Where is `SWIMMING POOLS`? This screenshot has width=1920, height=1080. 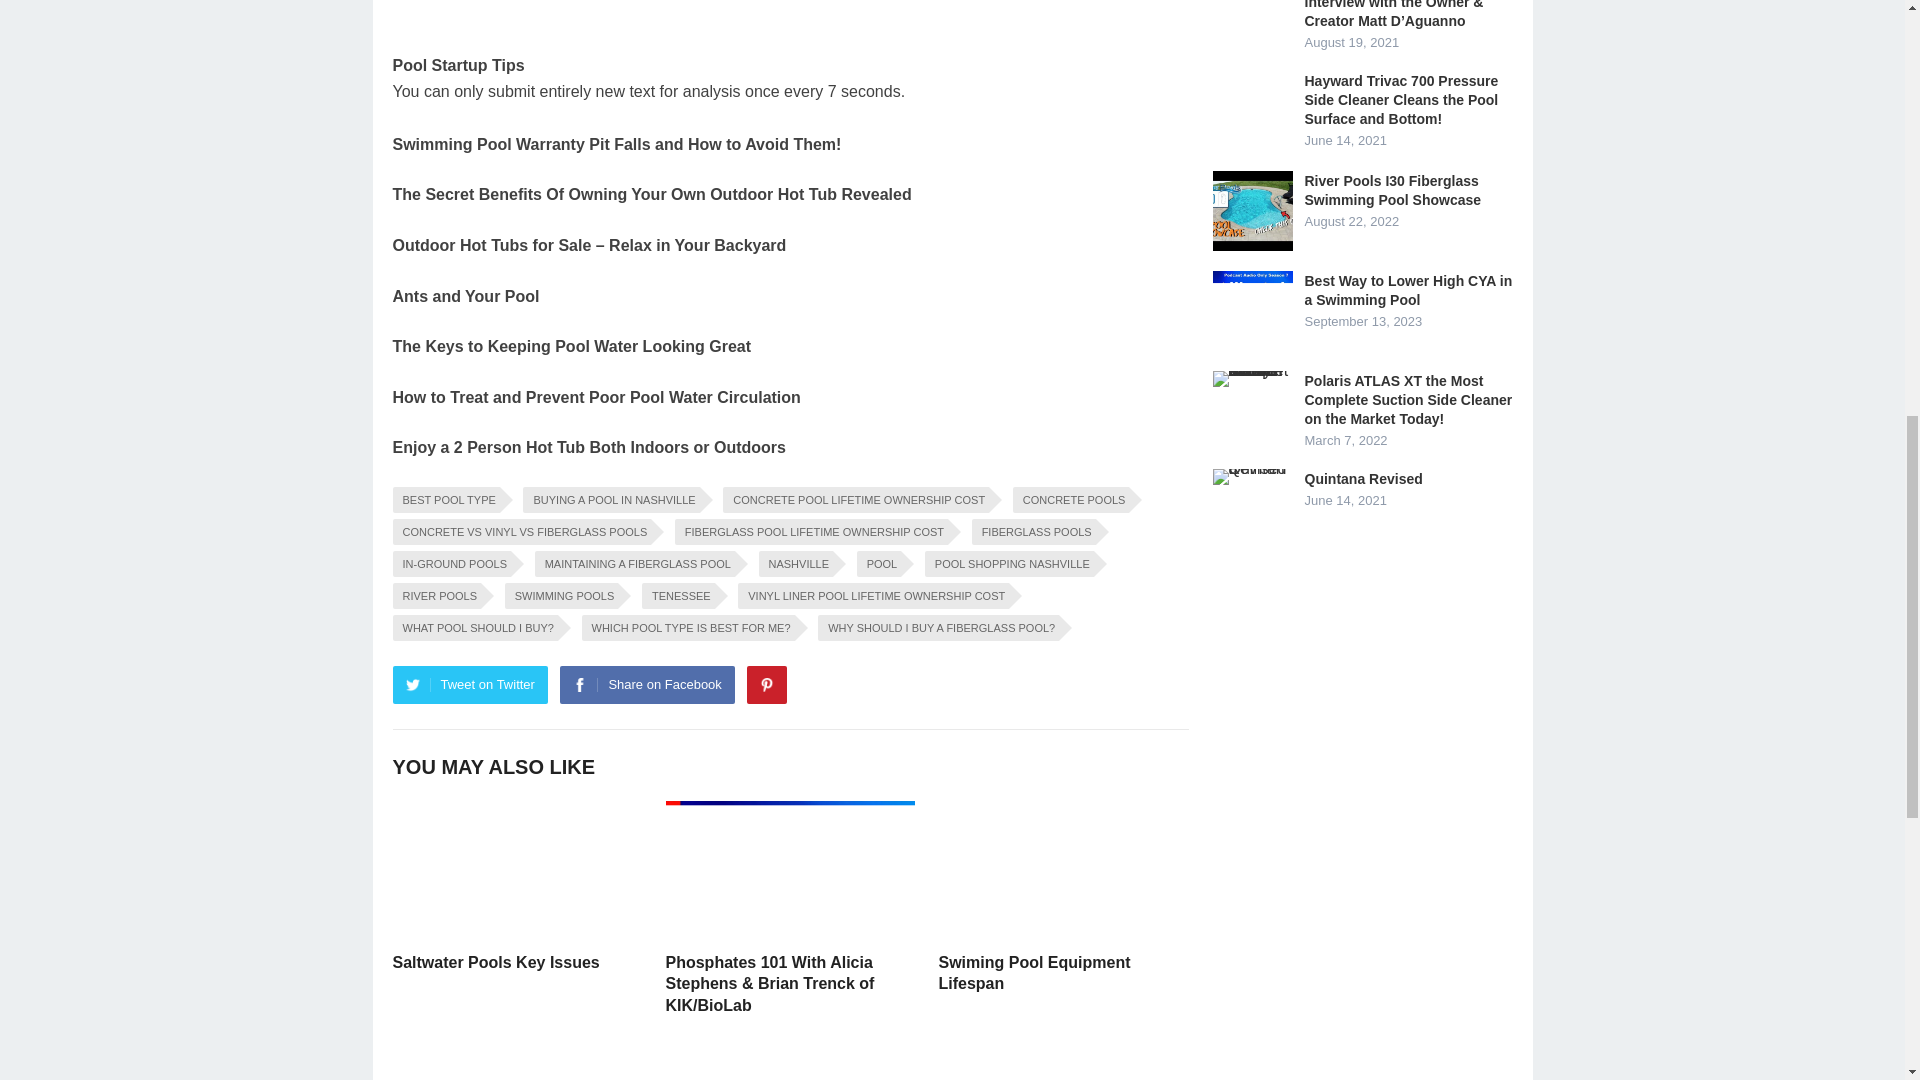
SWIMMING POOLS is located at coordinates (561, 596).